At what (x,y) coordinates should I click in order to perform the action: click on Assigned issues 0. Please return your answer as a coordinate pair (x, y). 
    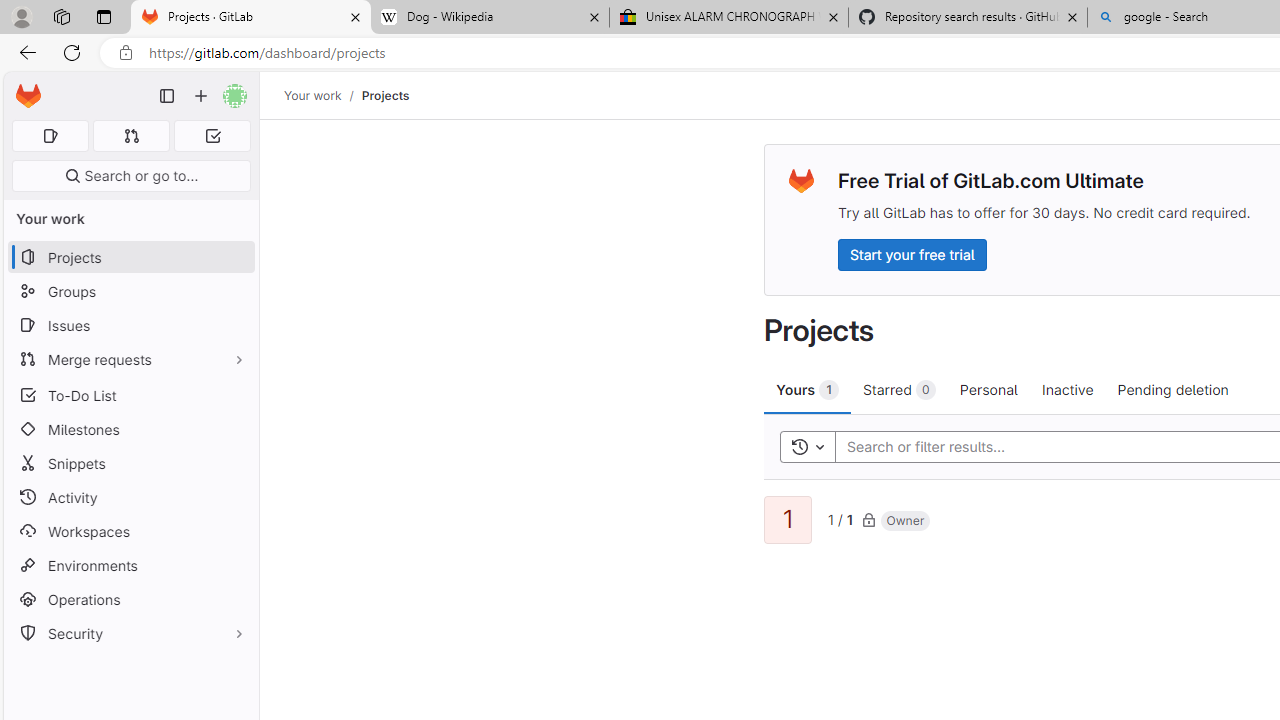
    Looking at the image, I should click on (50, 136).